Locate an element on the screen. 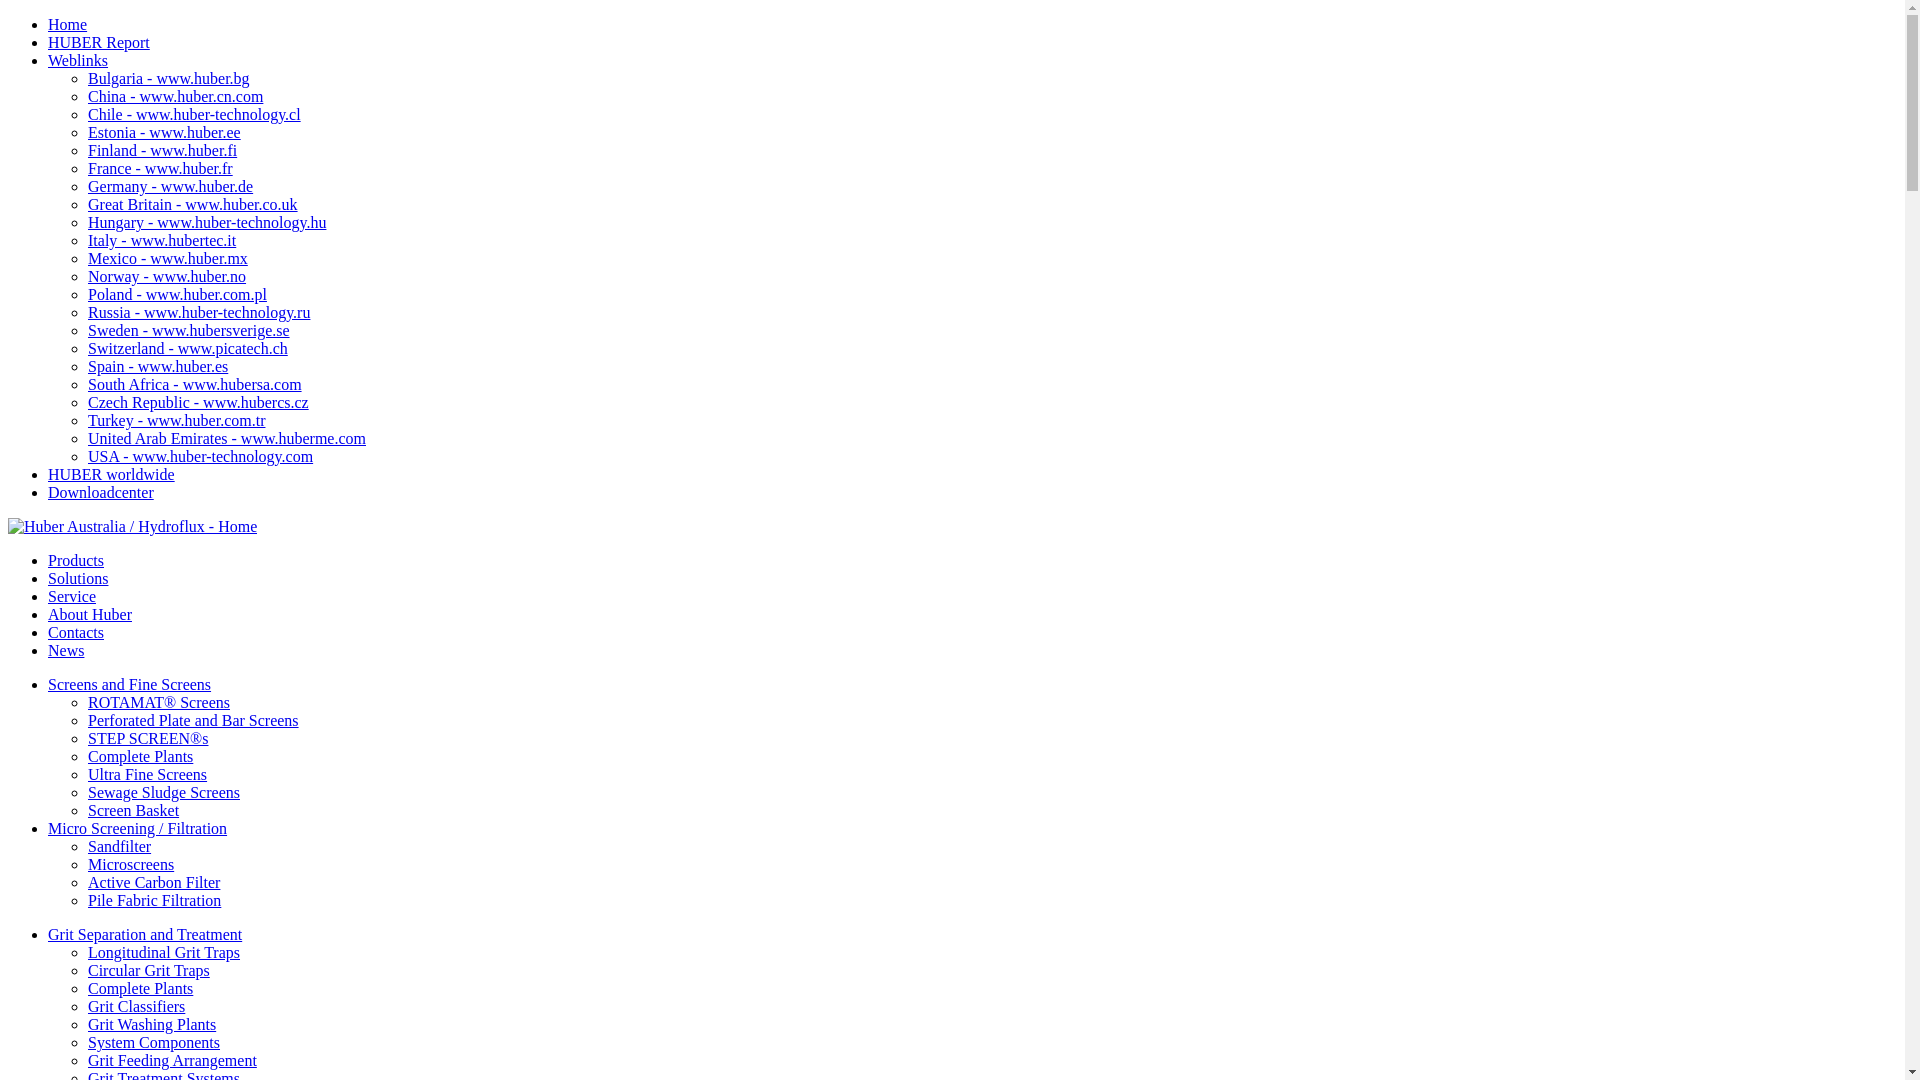  Italy - www.hubertec.it is located at coordinates (162, 240).